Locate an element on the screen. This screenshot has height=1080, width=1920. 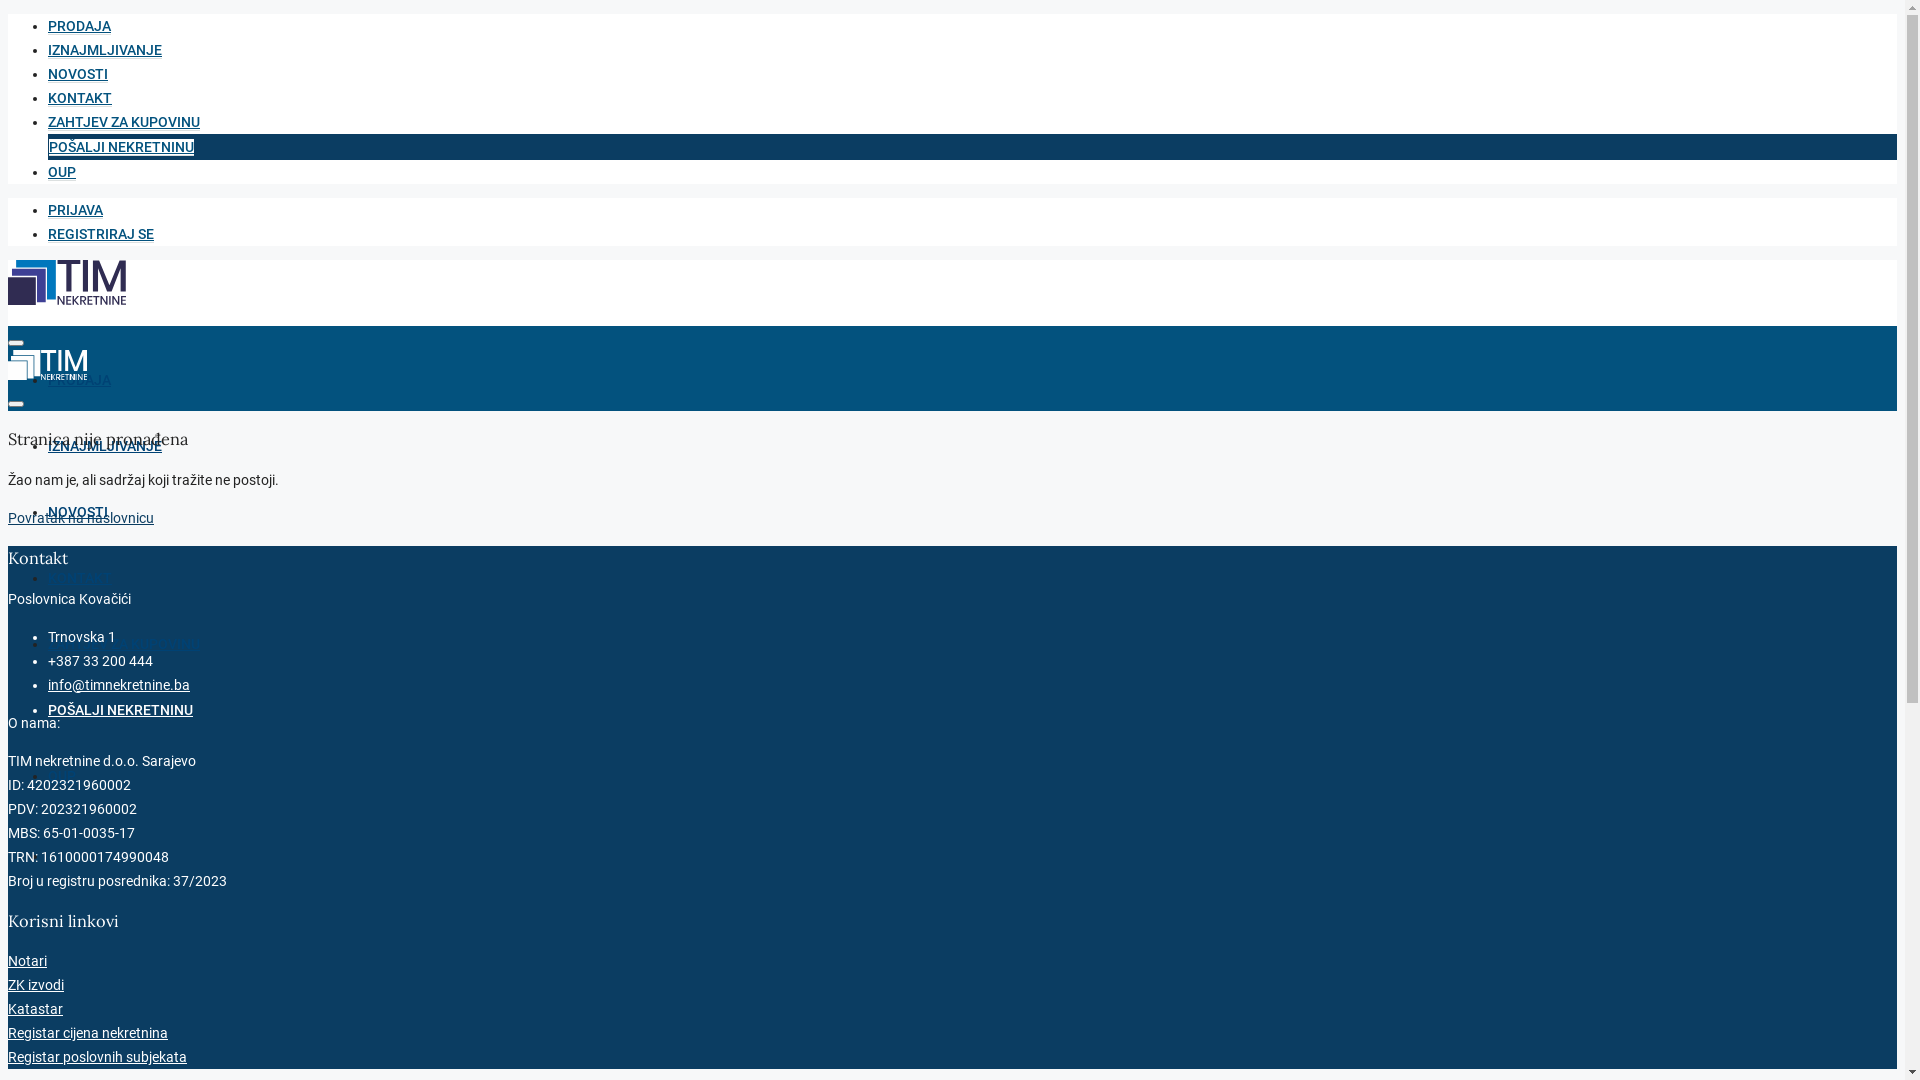
REGISTRIRAJ SE is located at coordinates (101, 234).